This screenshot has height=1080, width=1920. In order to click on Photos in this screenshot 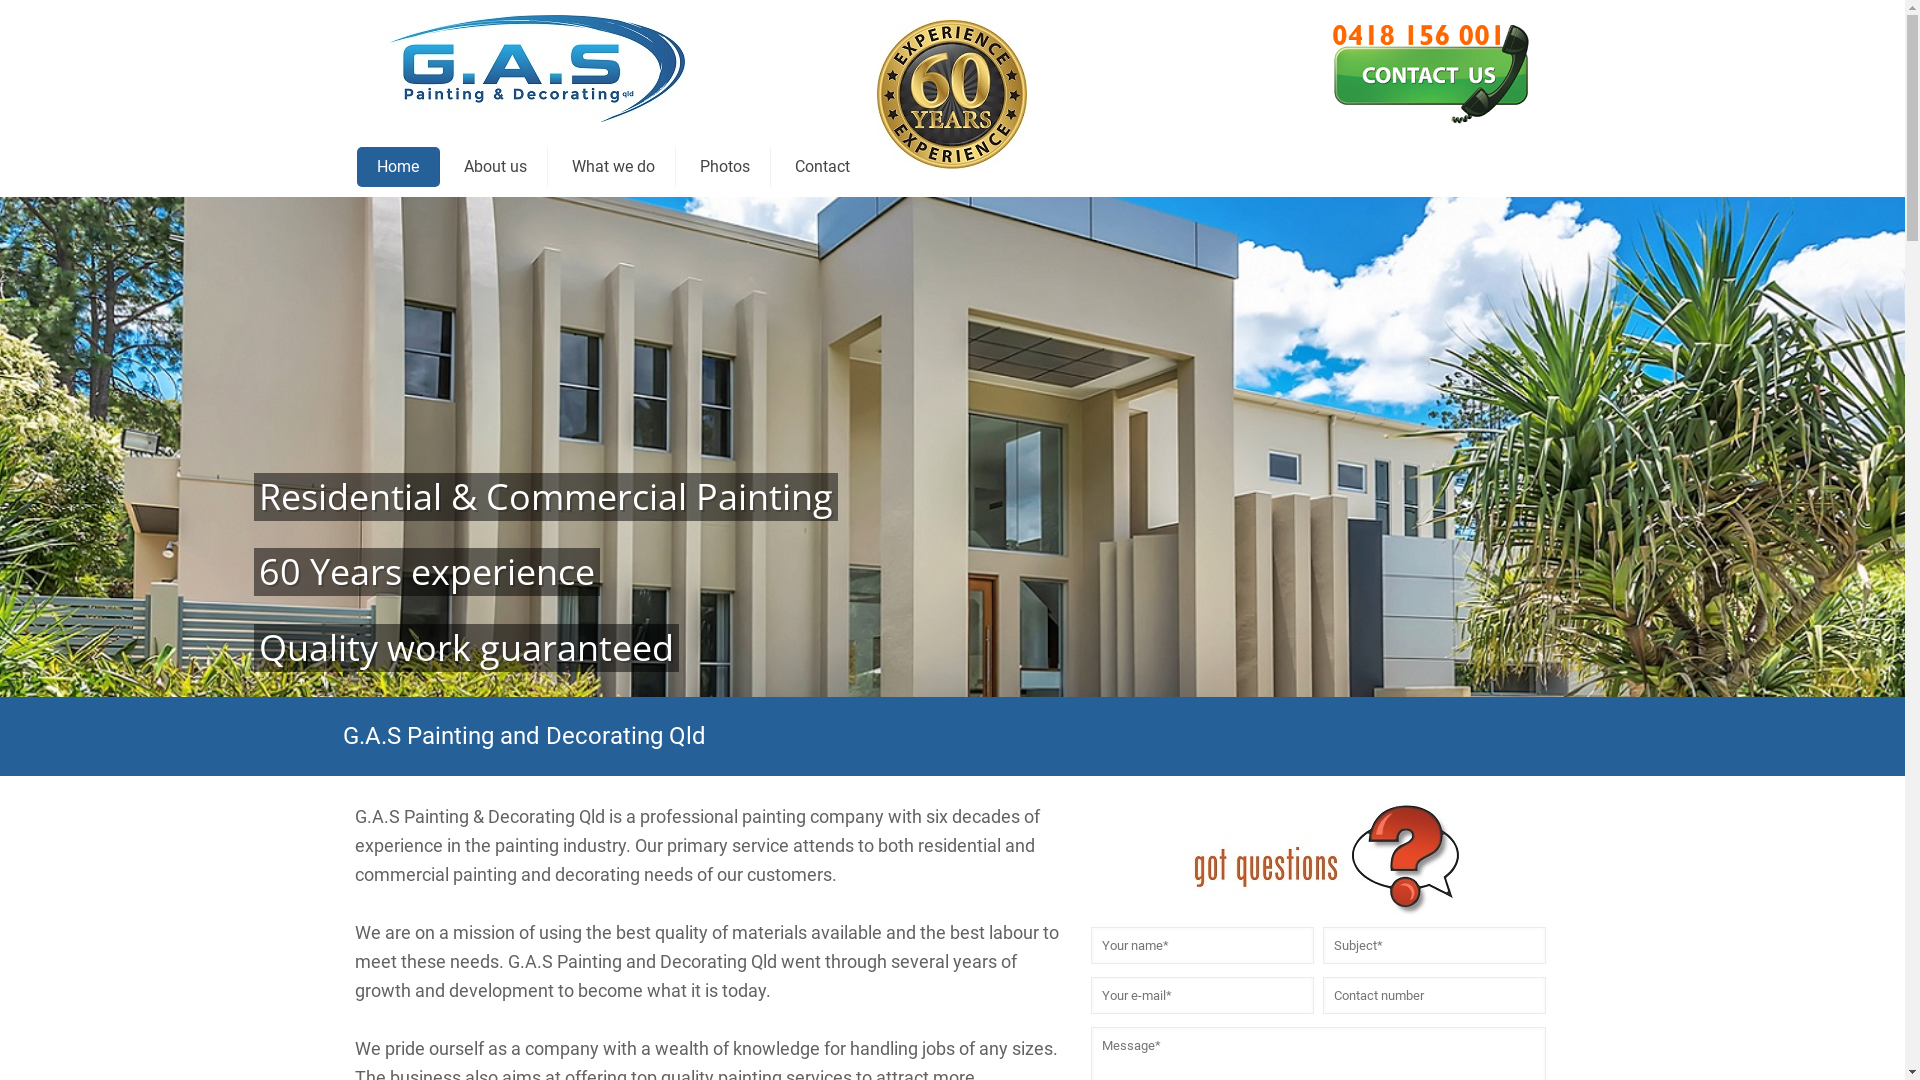, I will do `click(726, 166)`.